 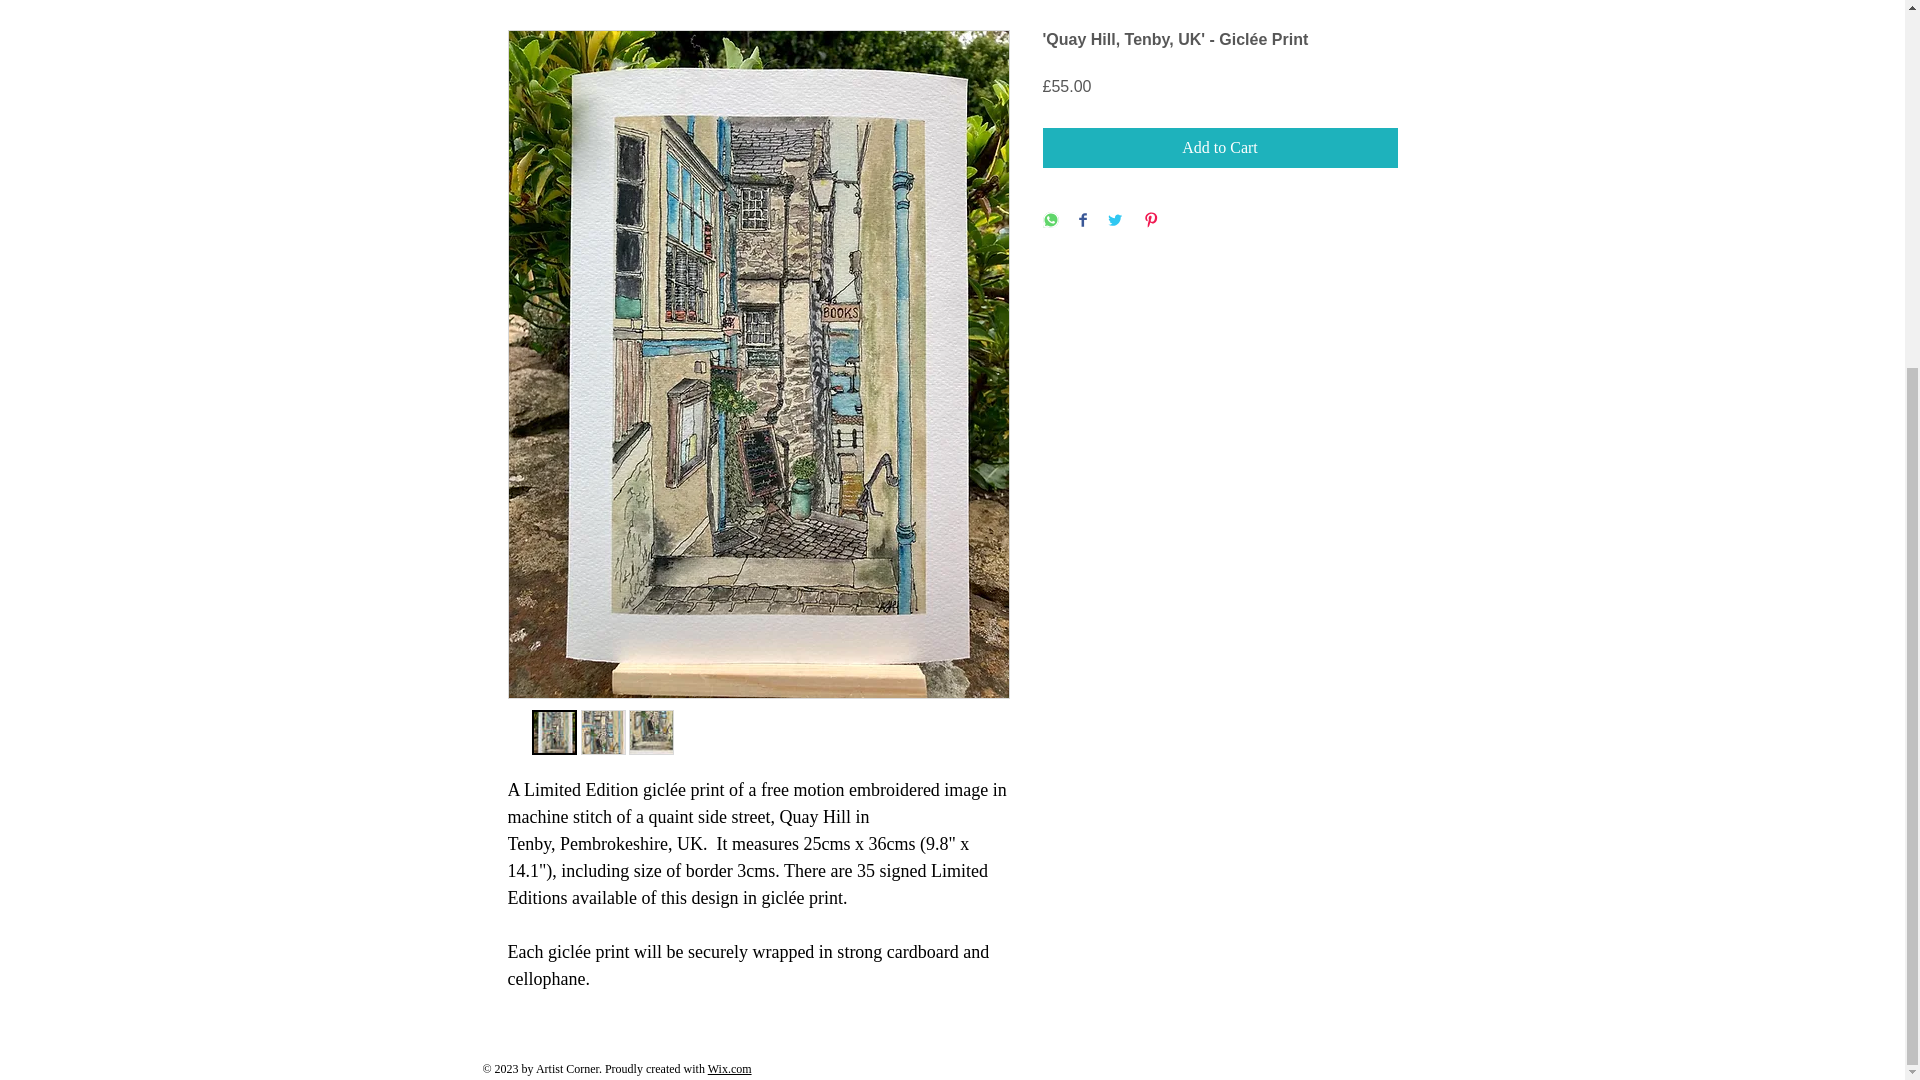 I want to click on Wix.com, so click(x=730, y=1068).